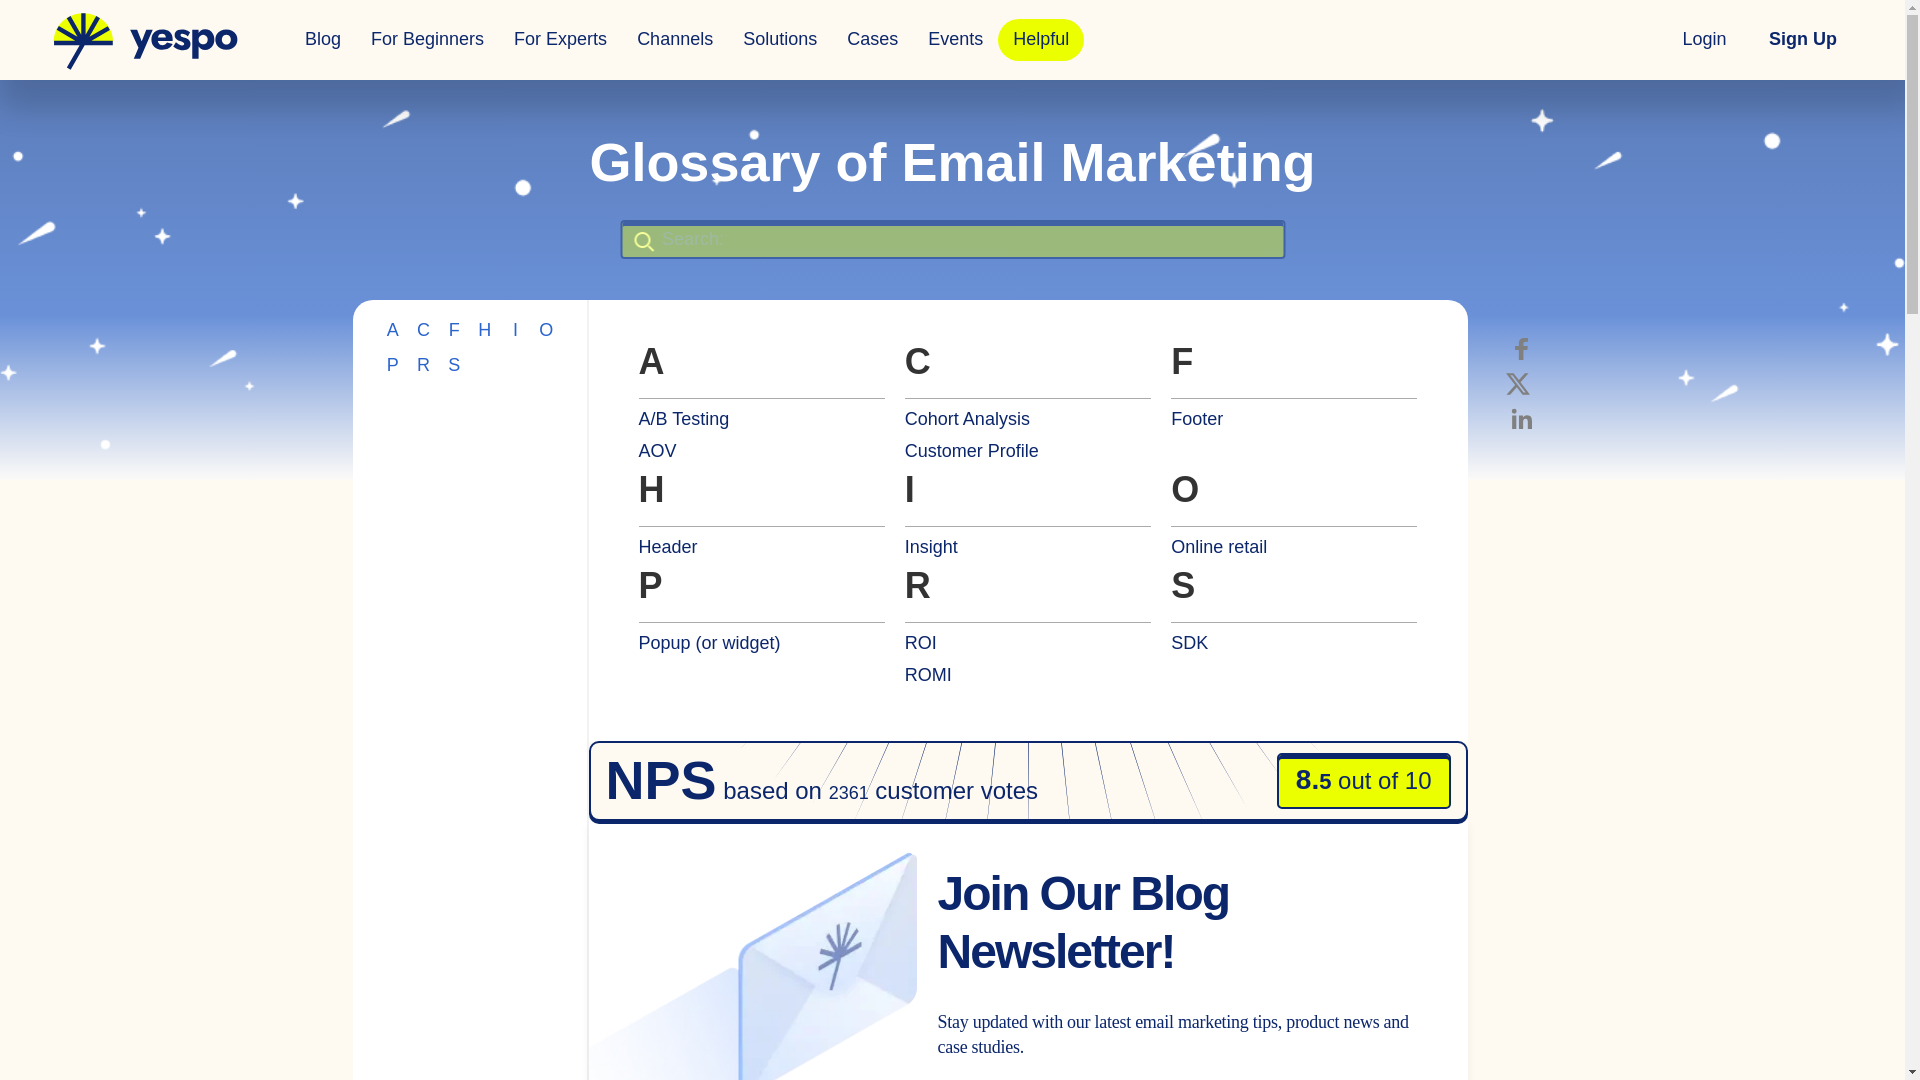 Image resolution: width=1920 pixels, height=1080 pixels. What do you see at coordinates (779, 40) in the screenshot?
I see `Solutions` at bounding box center [779, 40].